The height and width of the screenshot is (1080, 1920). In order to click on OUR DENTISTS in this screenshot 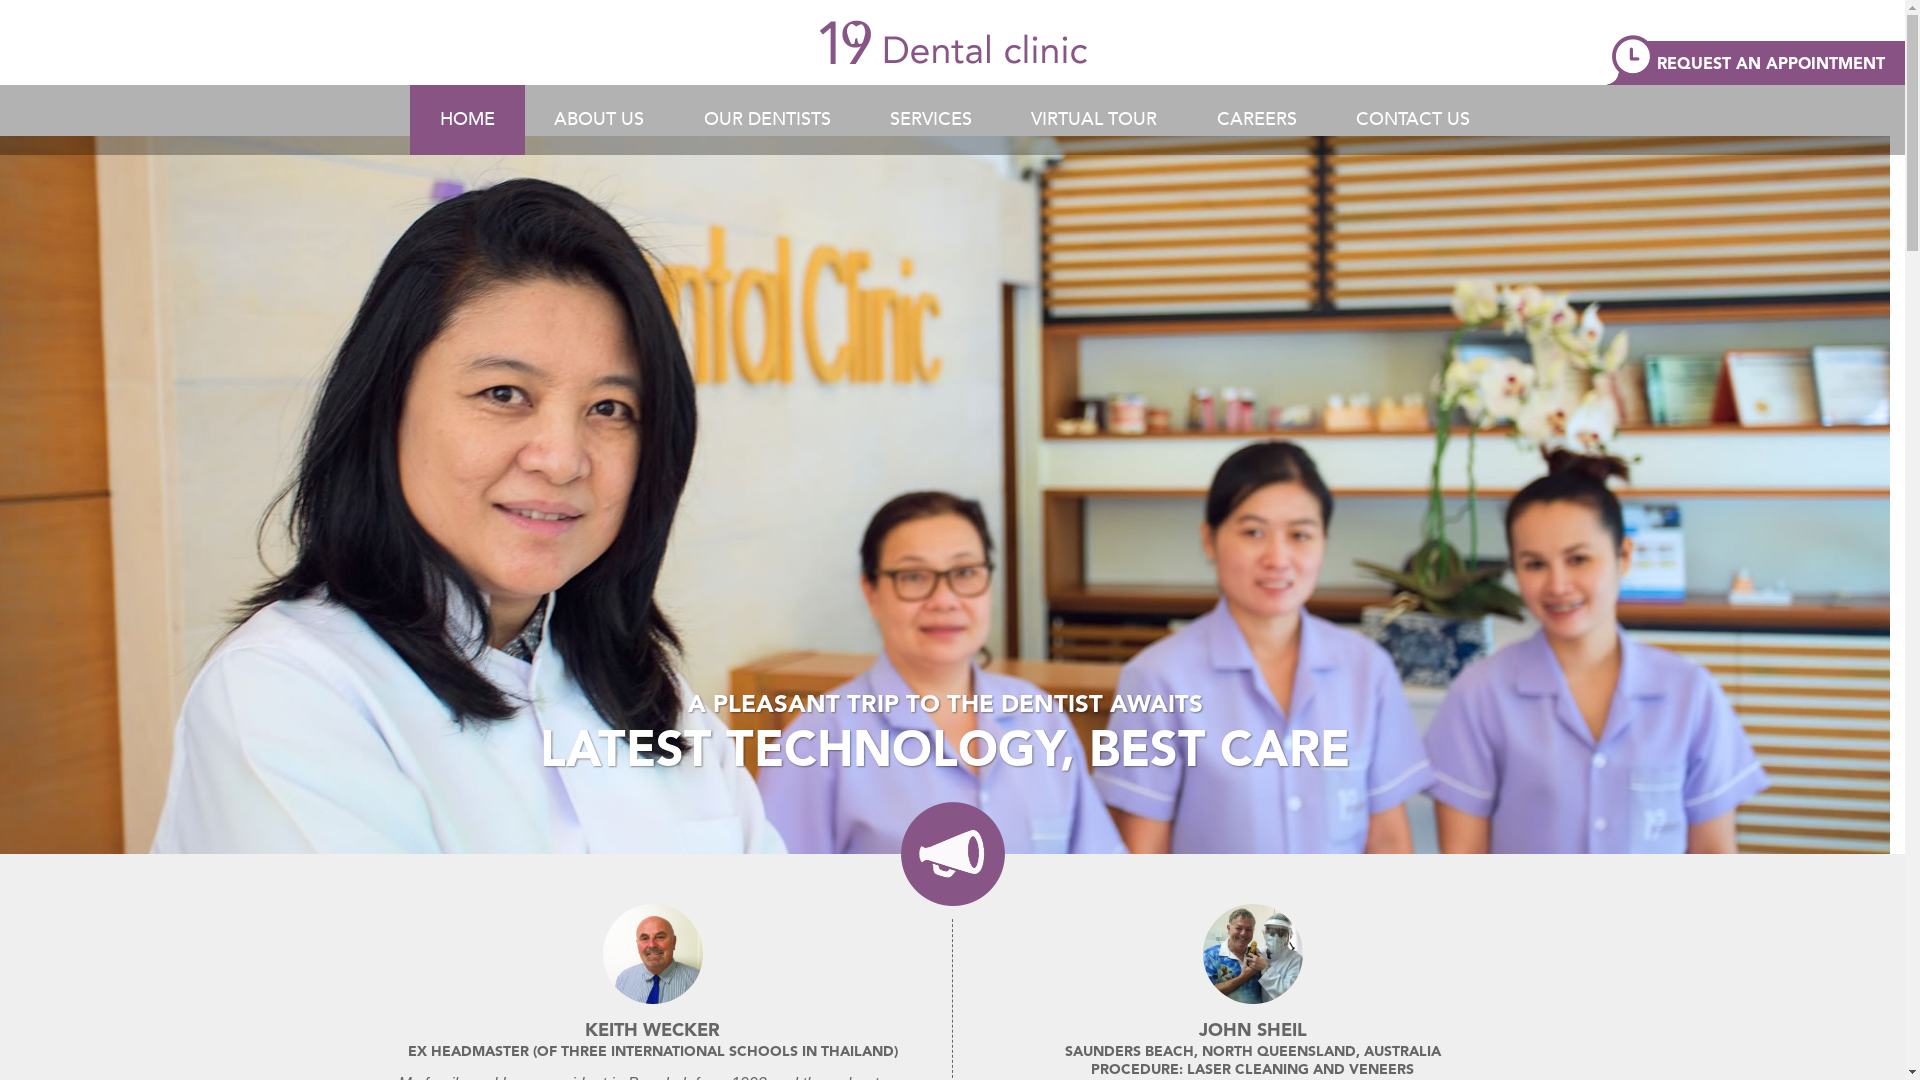, I will do `click(768, 120)`.